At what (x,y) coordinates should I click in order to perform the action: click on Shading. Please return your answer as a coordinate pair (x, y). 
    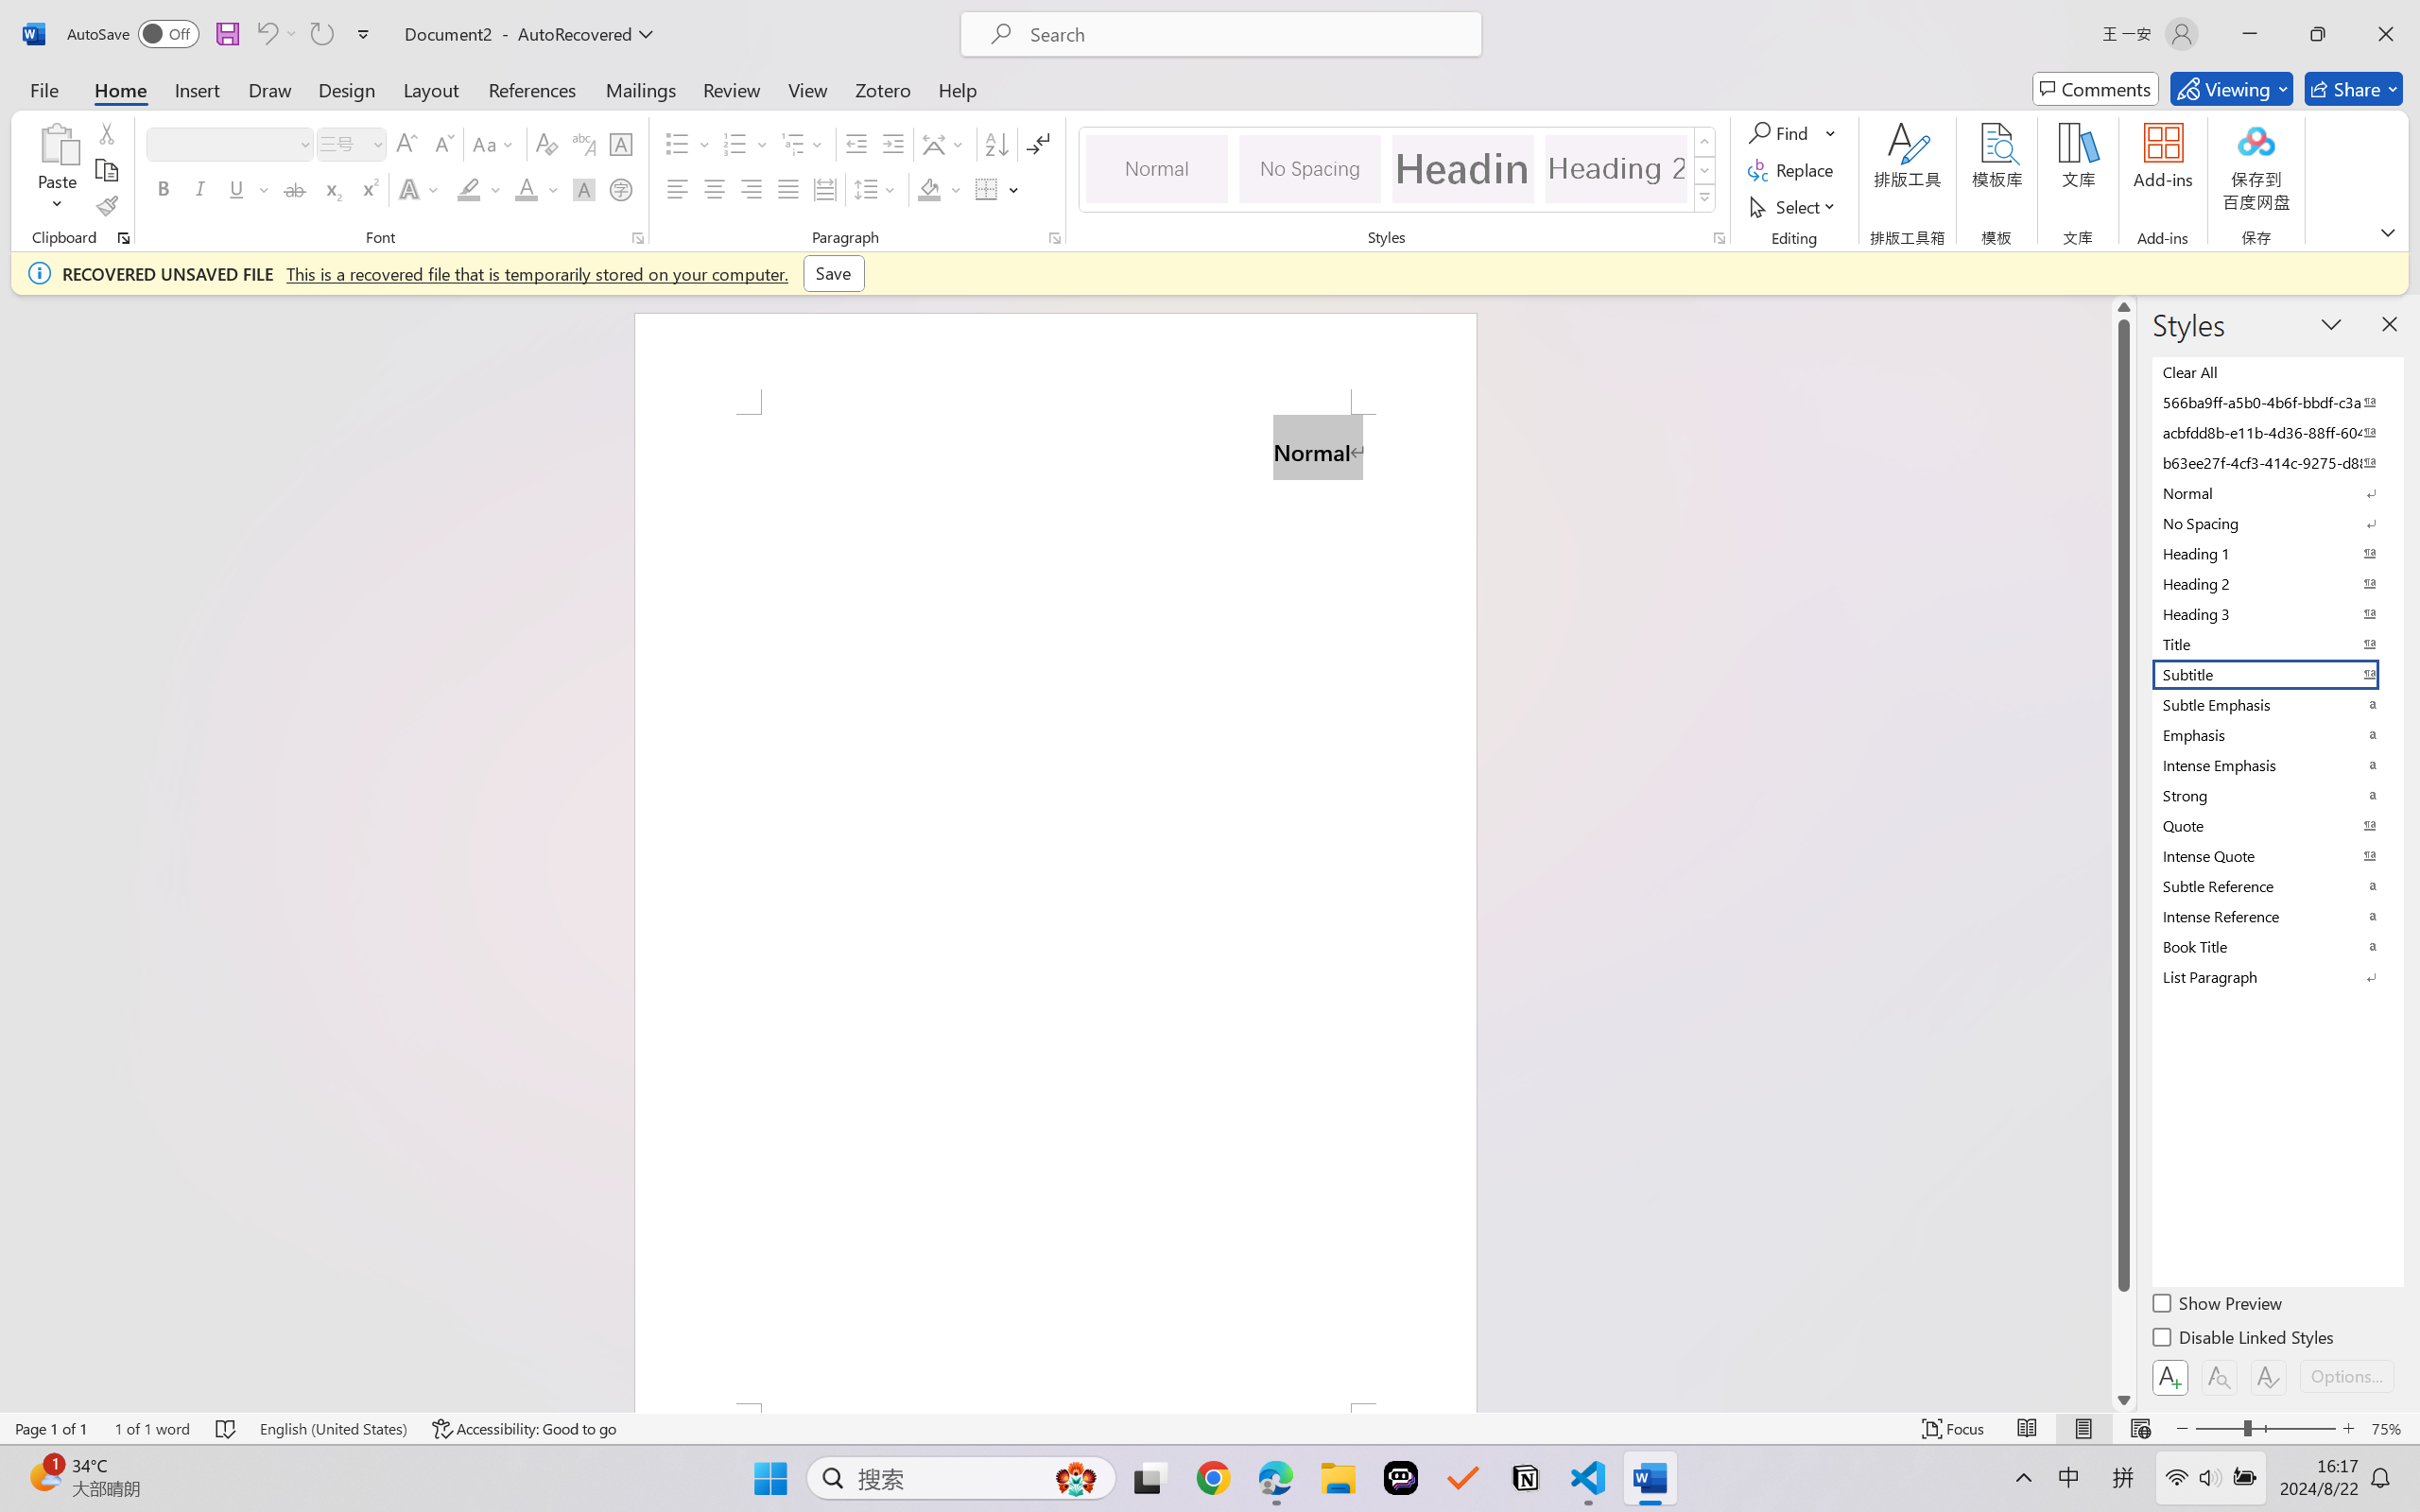
    Looking at the image, I should click on (940, 189).